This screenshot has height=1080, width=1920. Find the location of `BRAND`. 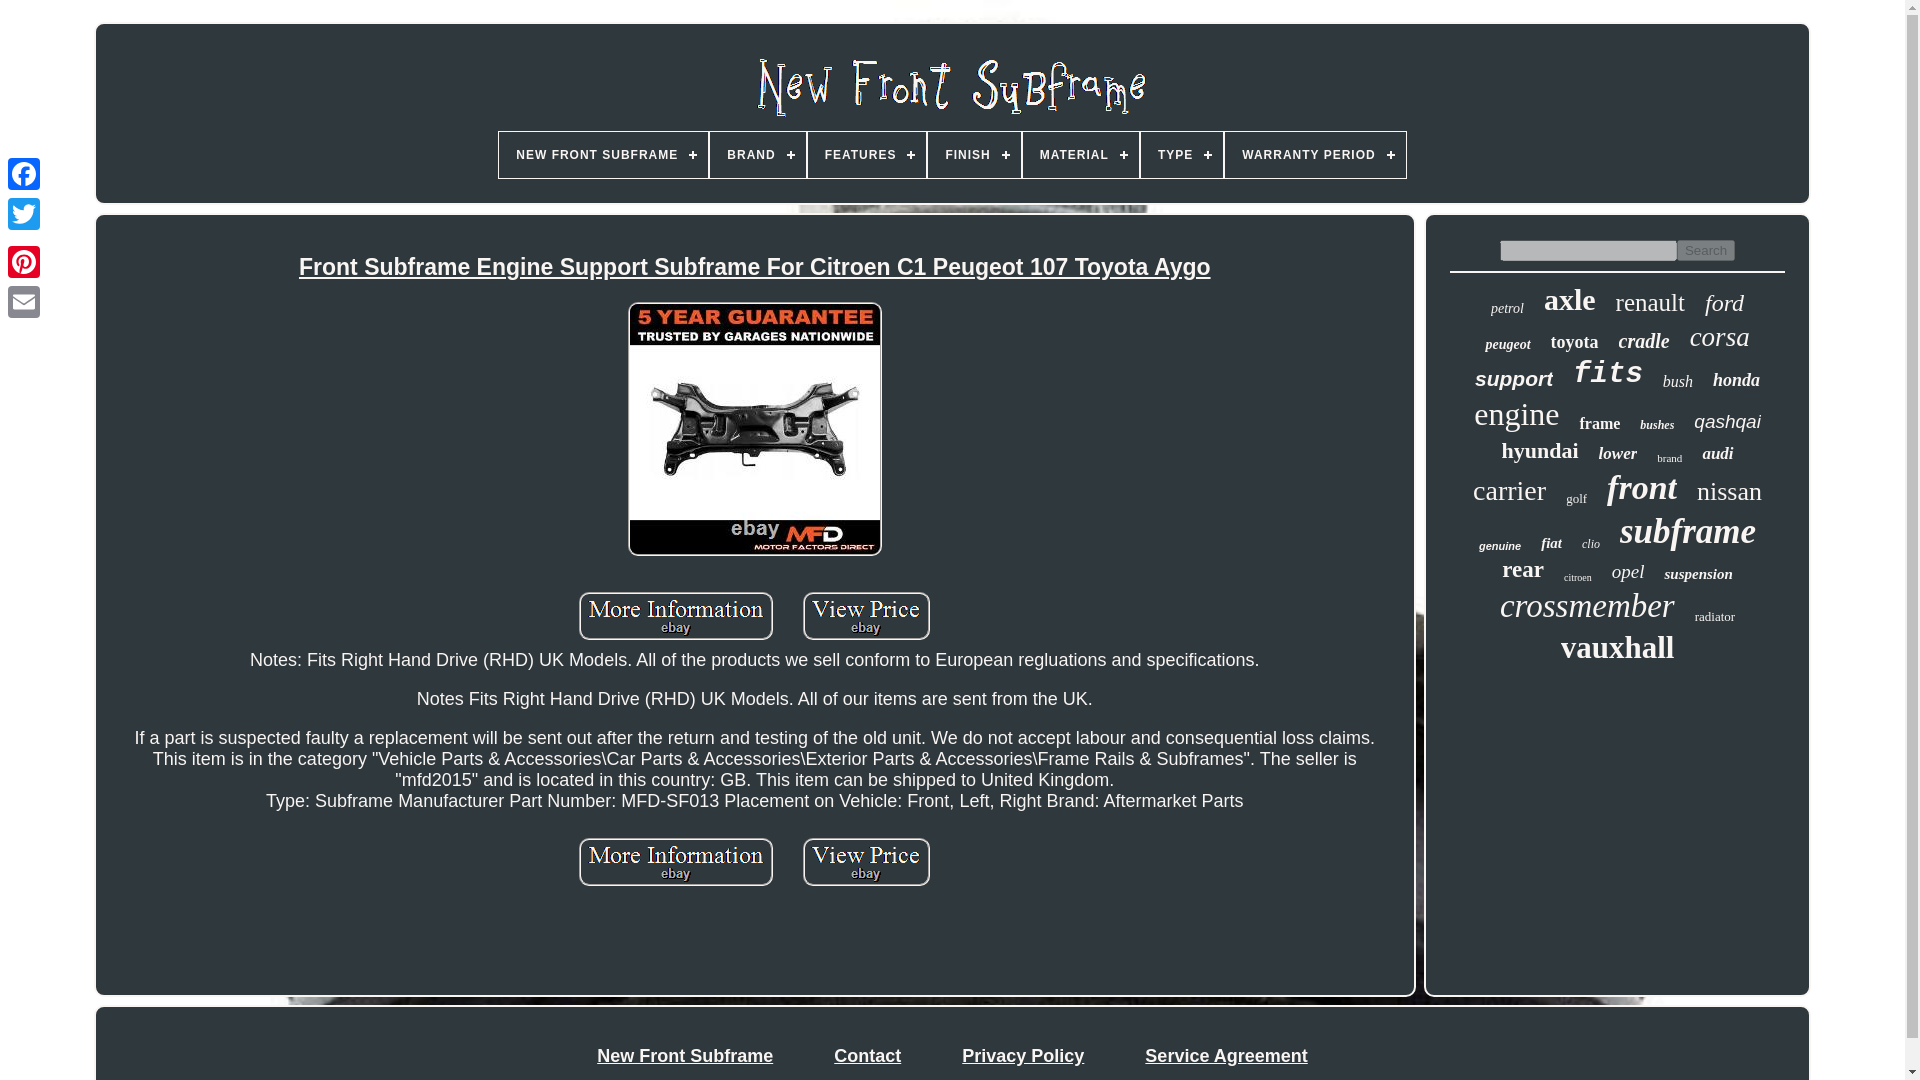

BRAND is located at coordinates (757, 154).